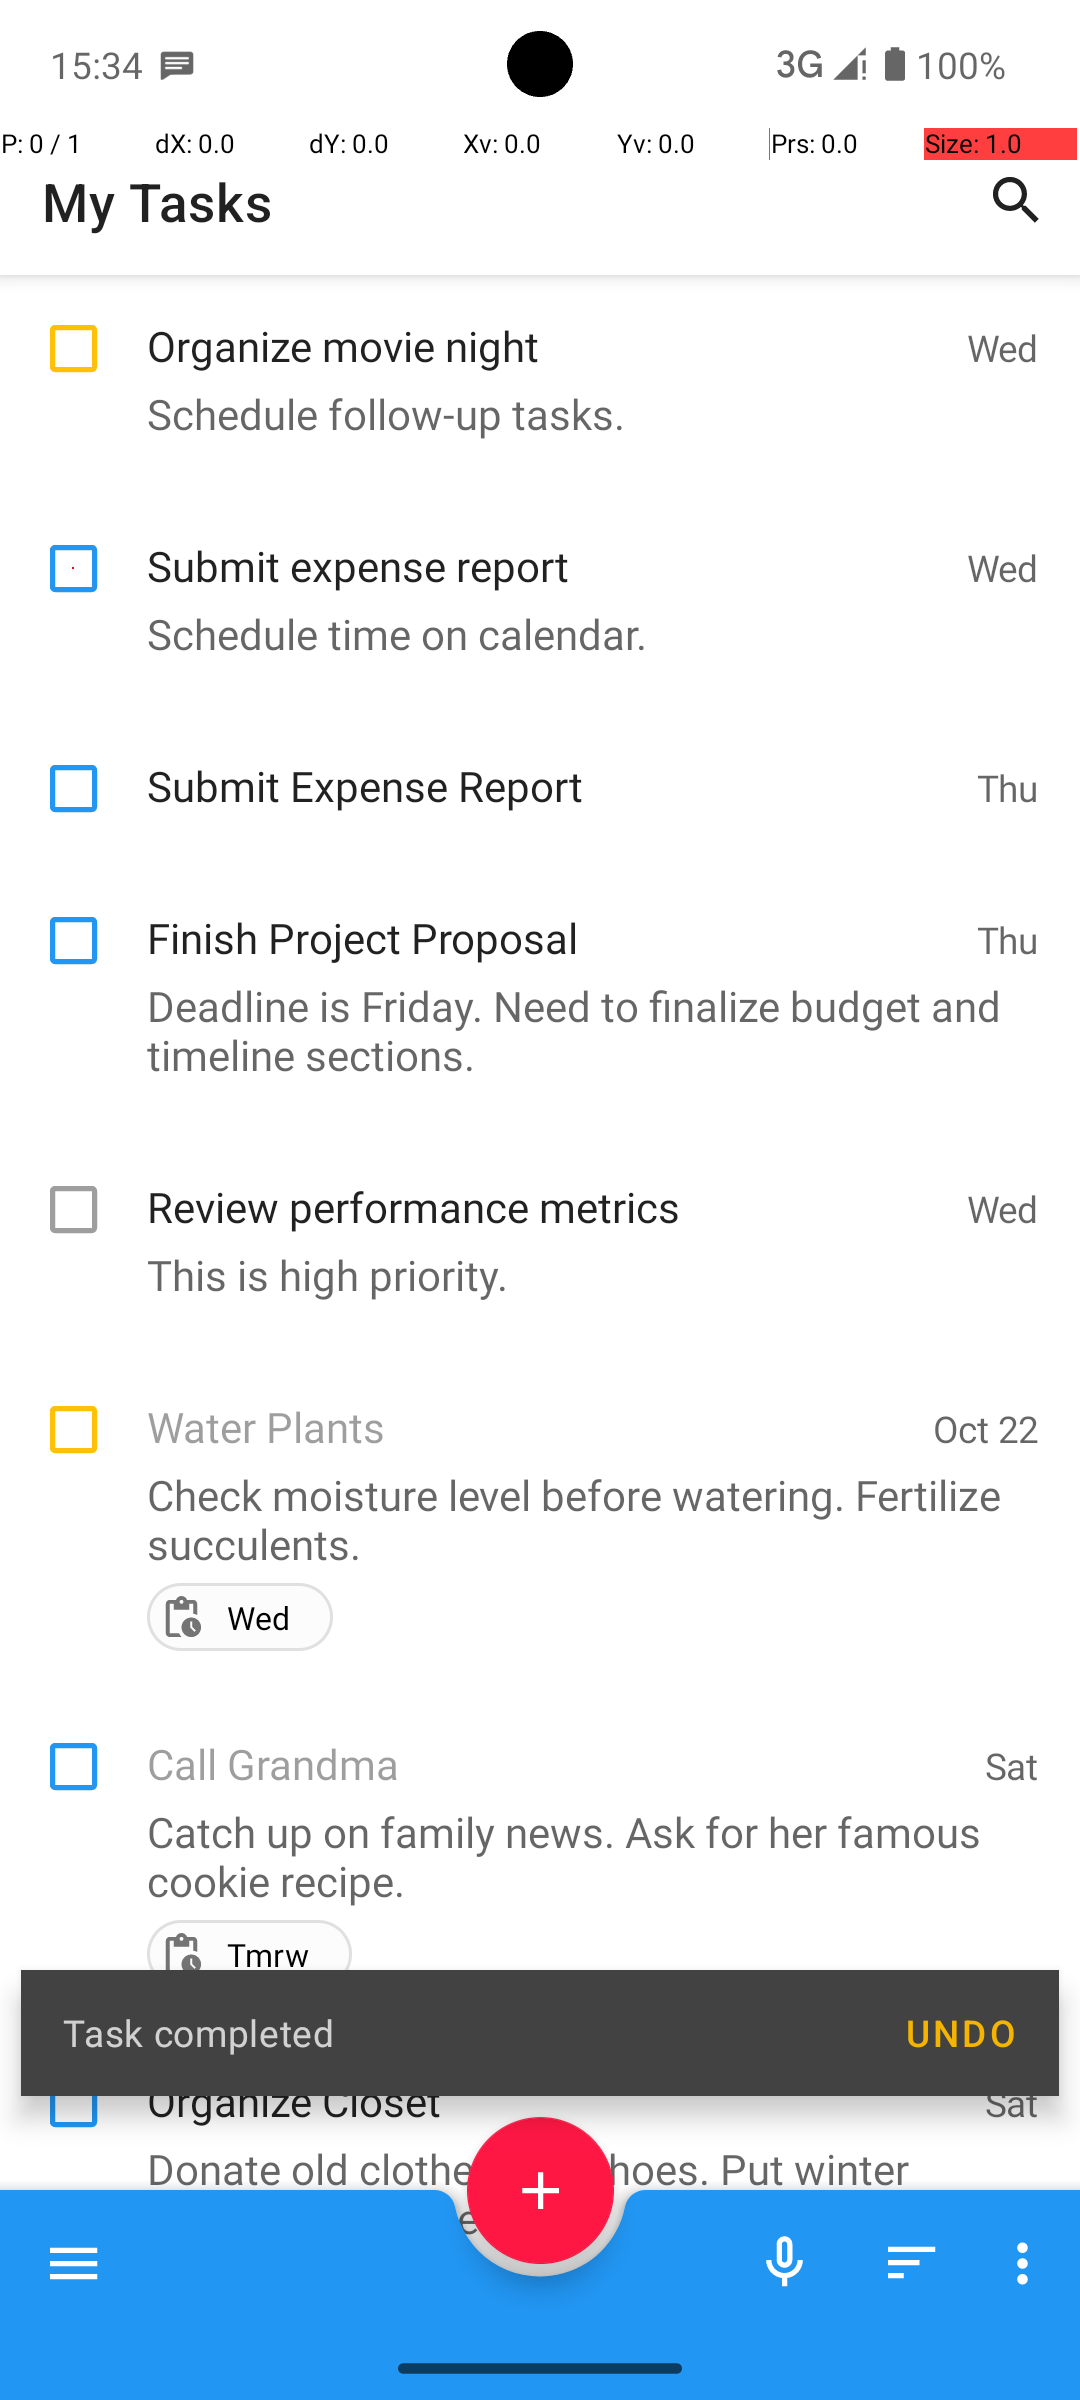 The width and height of the screenshot is (1080, 2400). What do you see at coordinates (462, 2032) in the screenshot?
I see `Task completed` at bounding box center [462, 2032].